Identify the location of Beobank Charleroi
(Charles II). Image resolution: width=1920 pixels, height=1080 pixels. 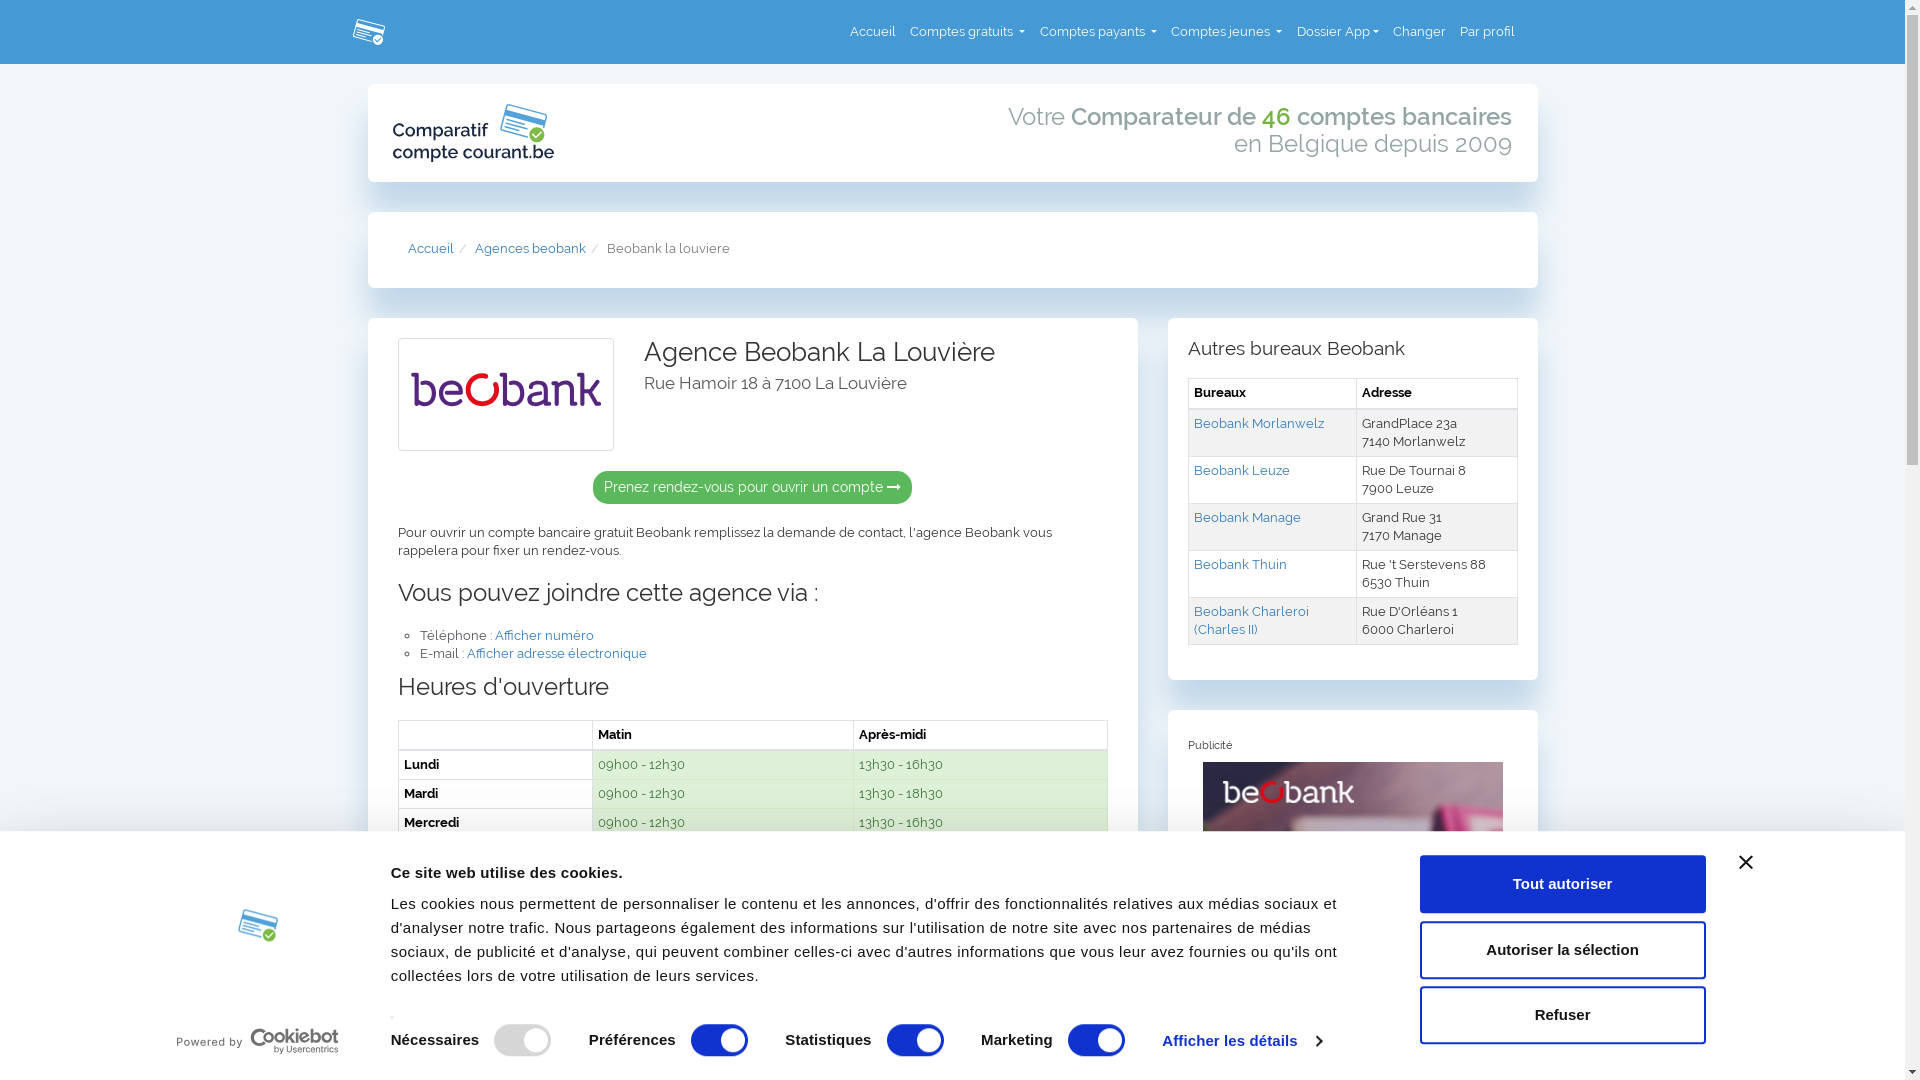
(1252, 620).